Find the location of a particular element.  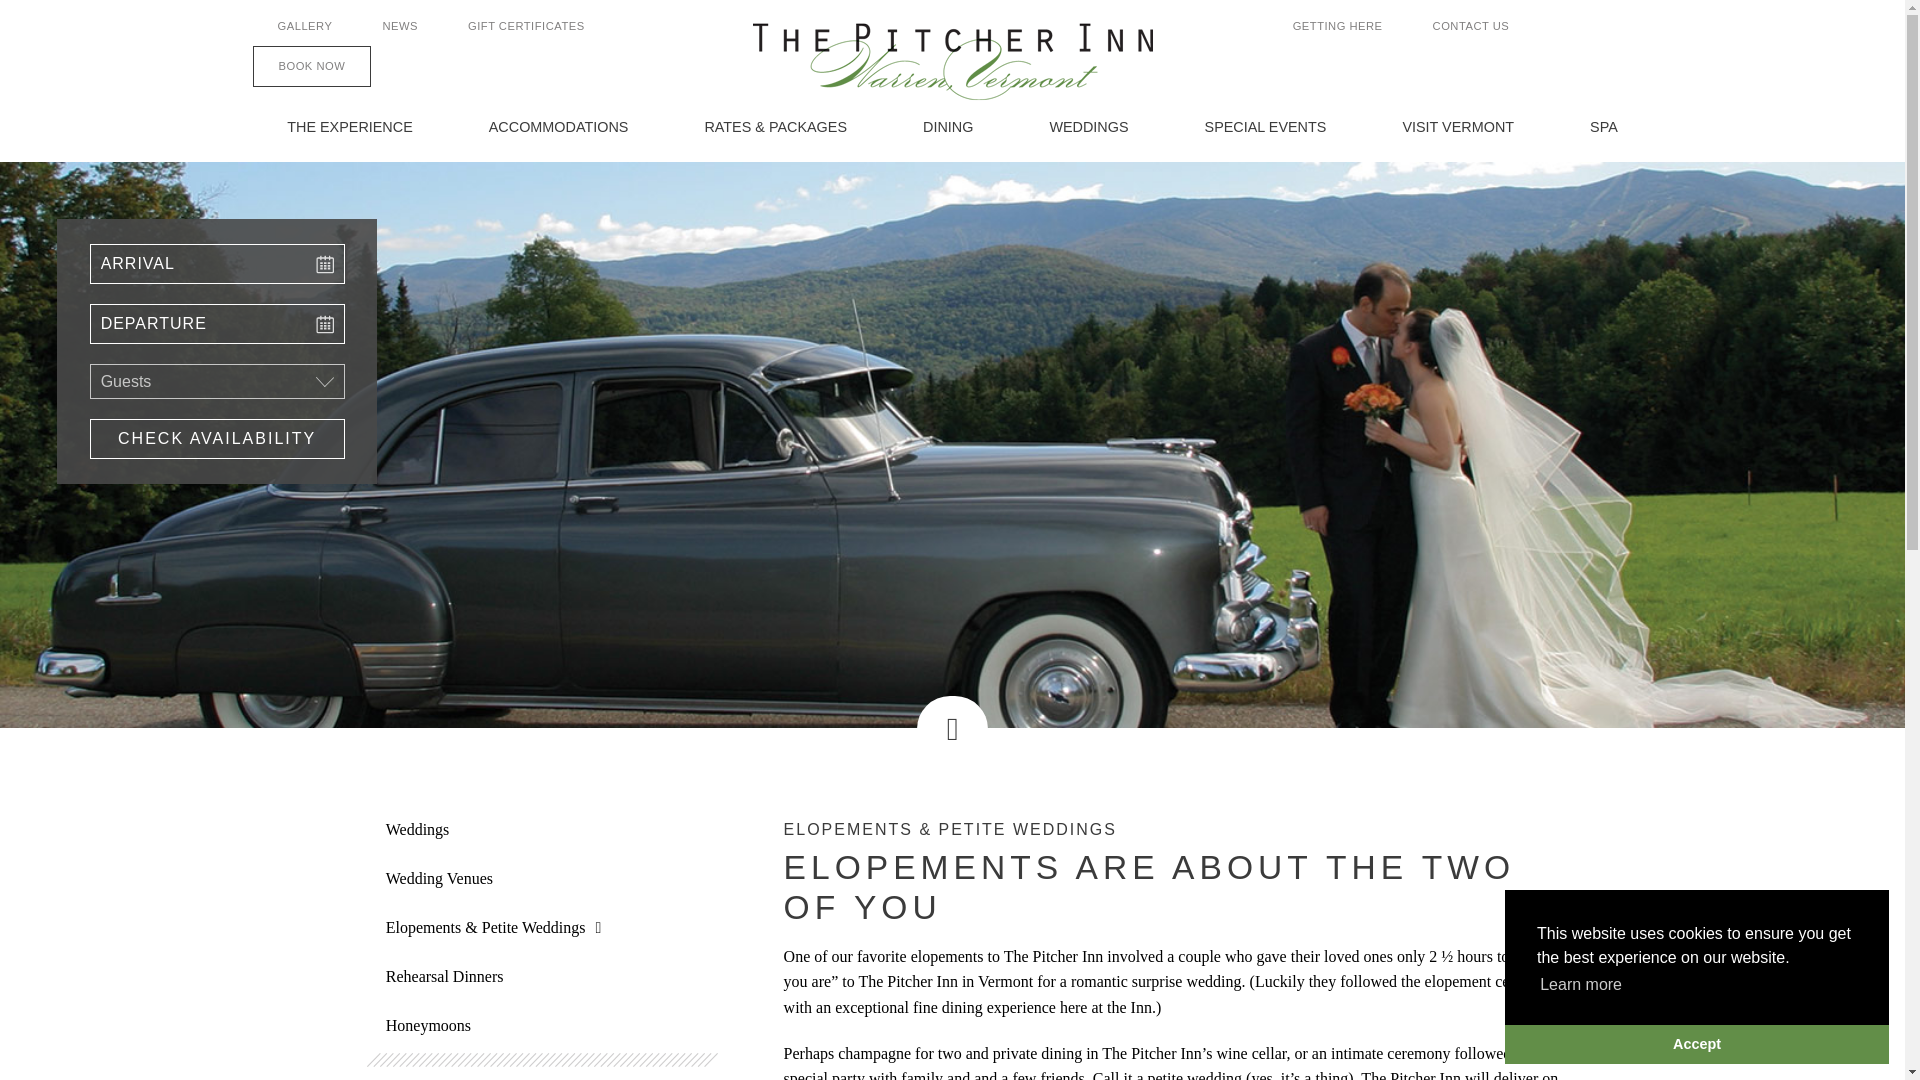

THE EXPERIENCE is located at coordinates (350, 126).